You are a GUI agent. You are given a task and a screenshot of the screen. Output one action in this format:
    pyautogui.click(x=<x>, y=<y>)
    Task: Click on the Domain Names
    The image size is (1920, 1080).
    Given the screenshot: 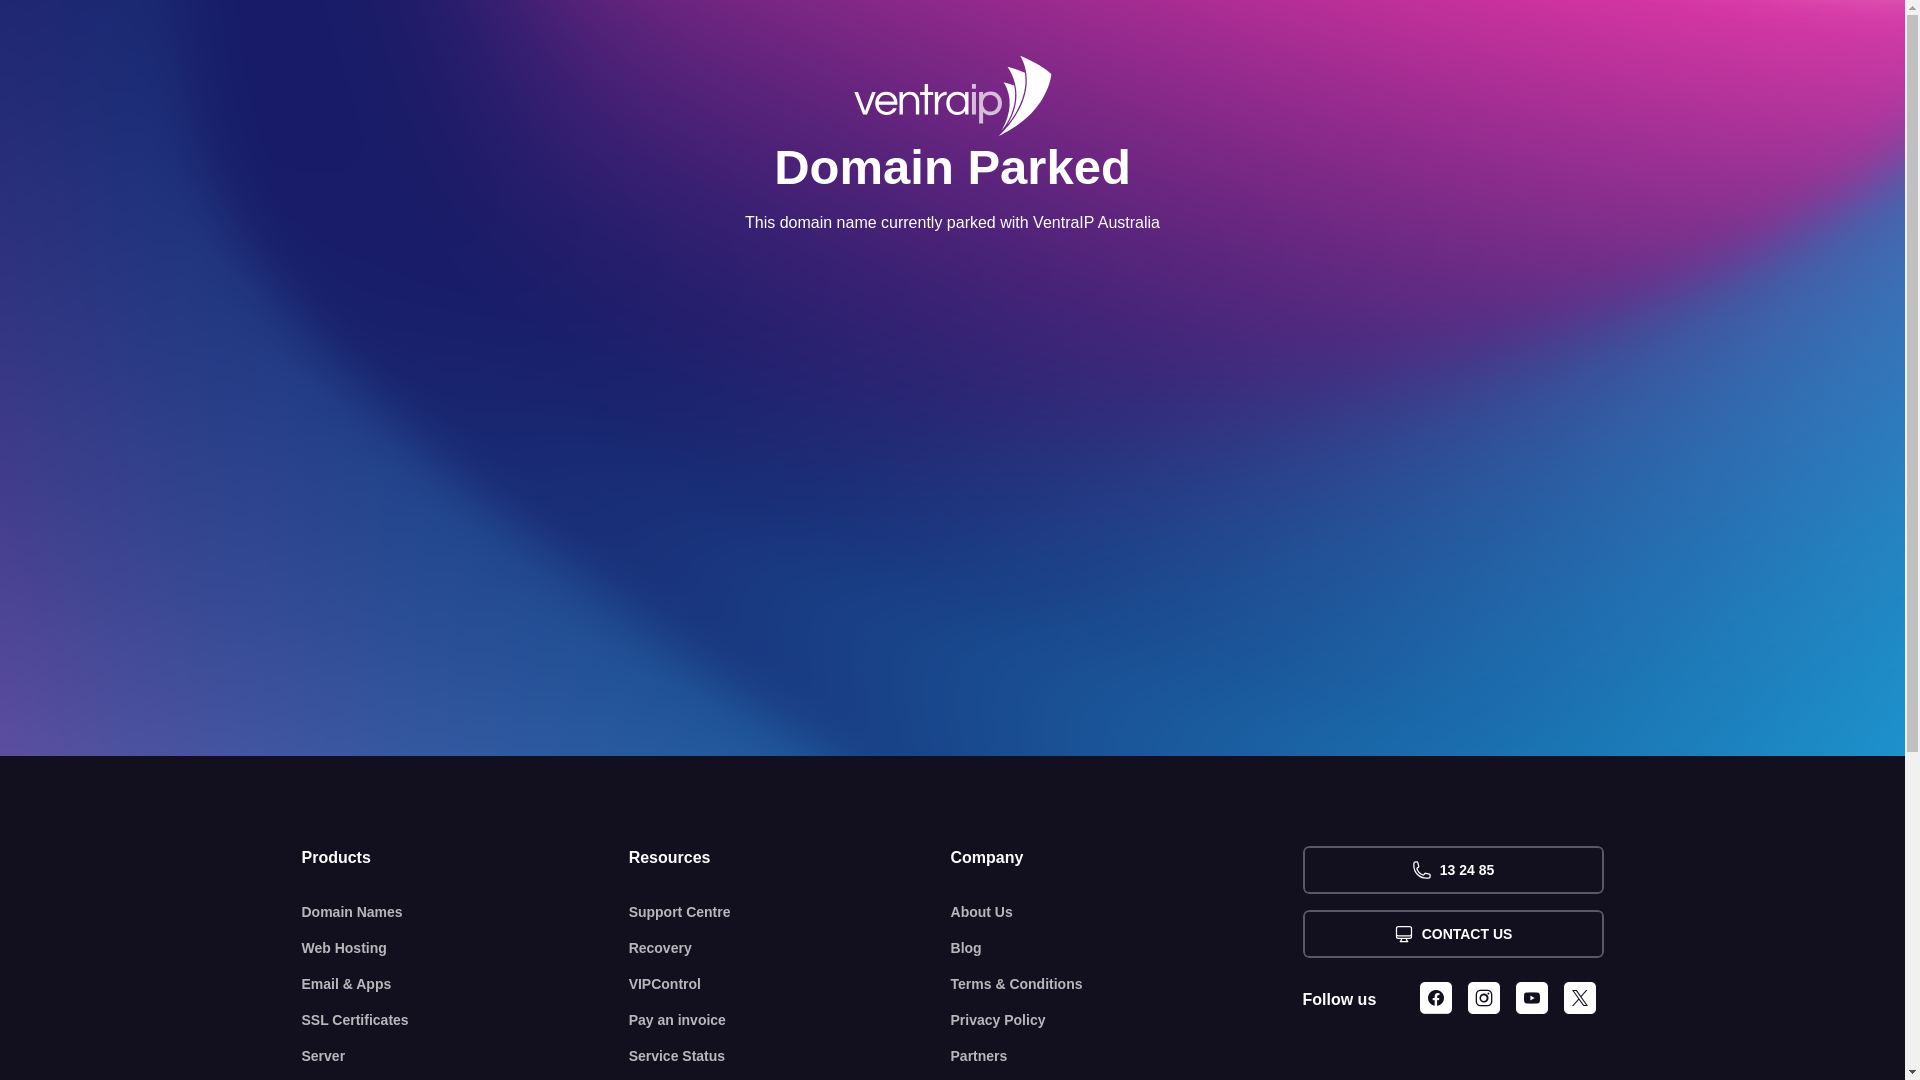 What is the action you would take?
    pyautogui.click(x=466, y=912)
    